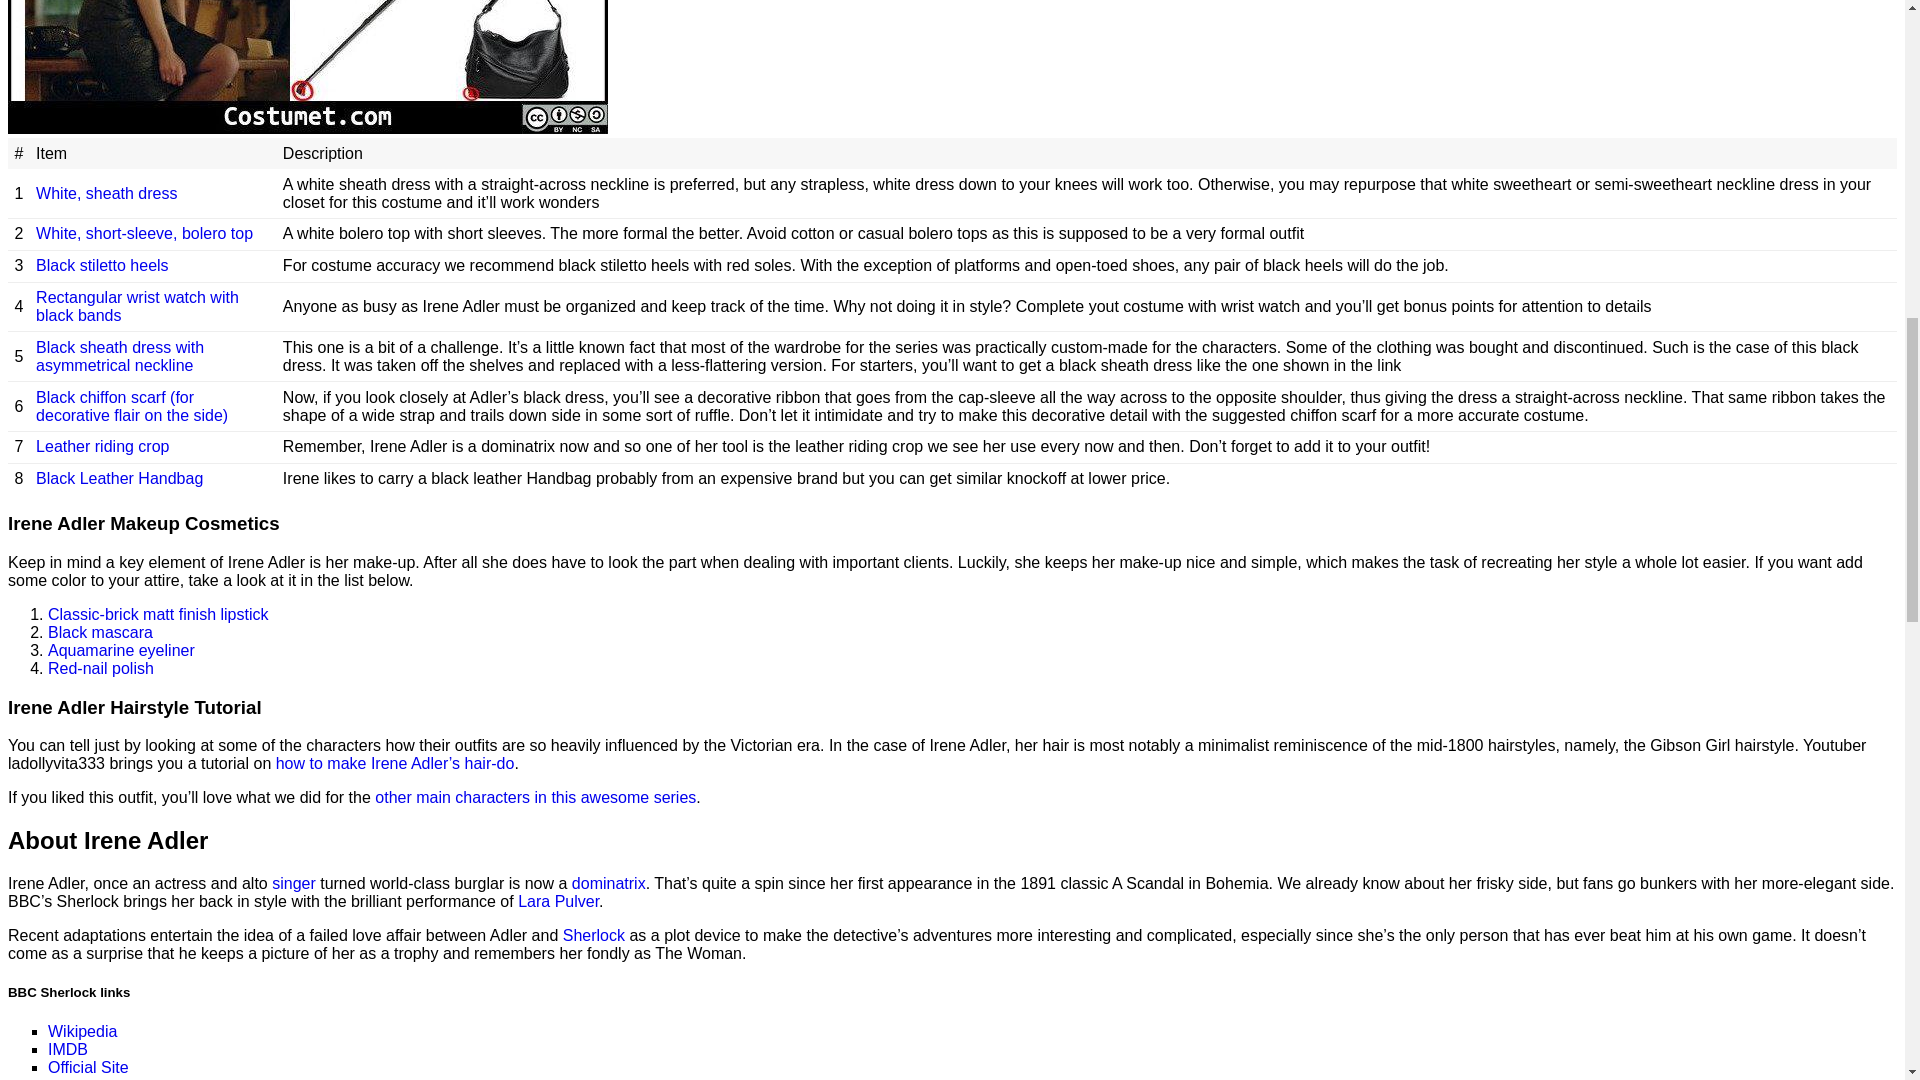  What do you see at coordinates (68, 1048) in the screenshot?
I see `IMDB` at bounding box center [68, 1048].